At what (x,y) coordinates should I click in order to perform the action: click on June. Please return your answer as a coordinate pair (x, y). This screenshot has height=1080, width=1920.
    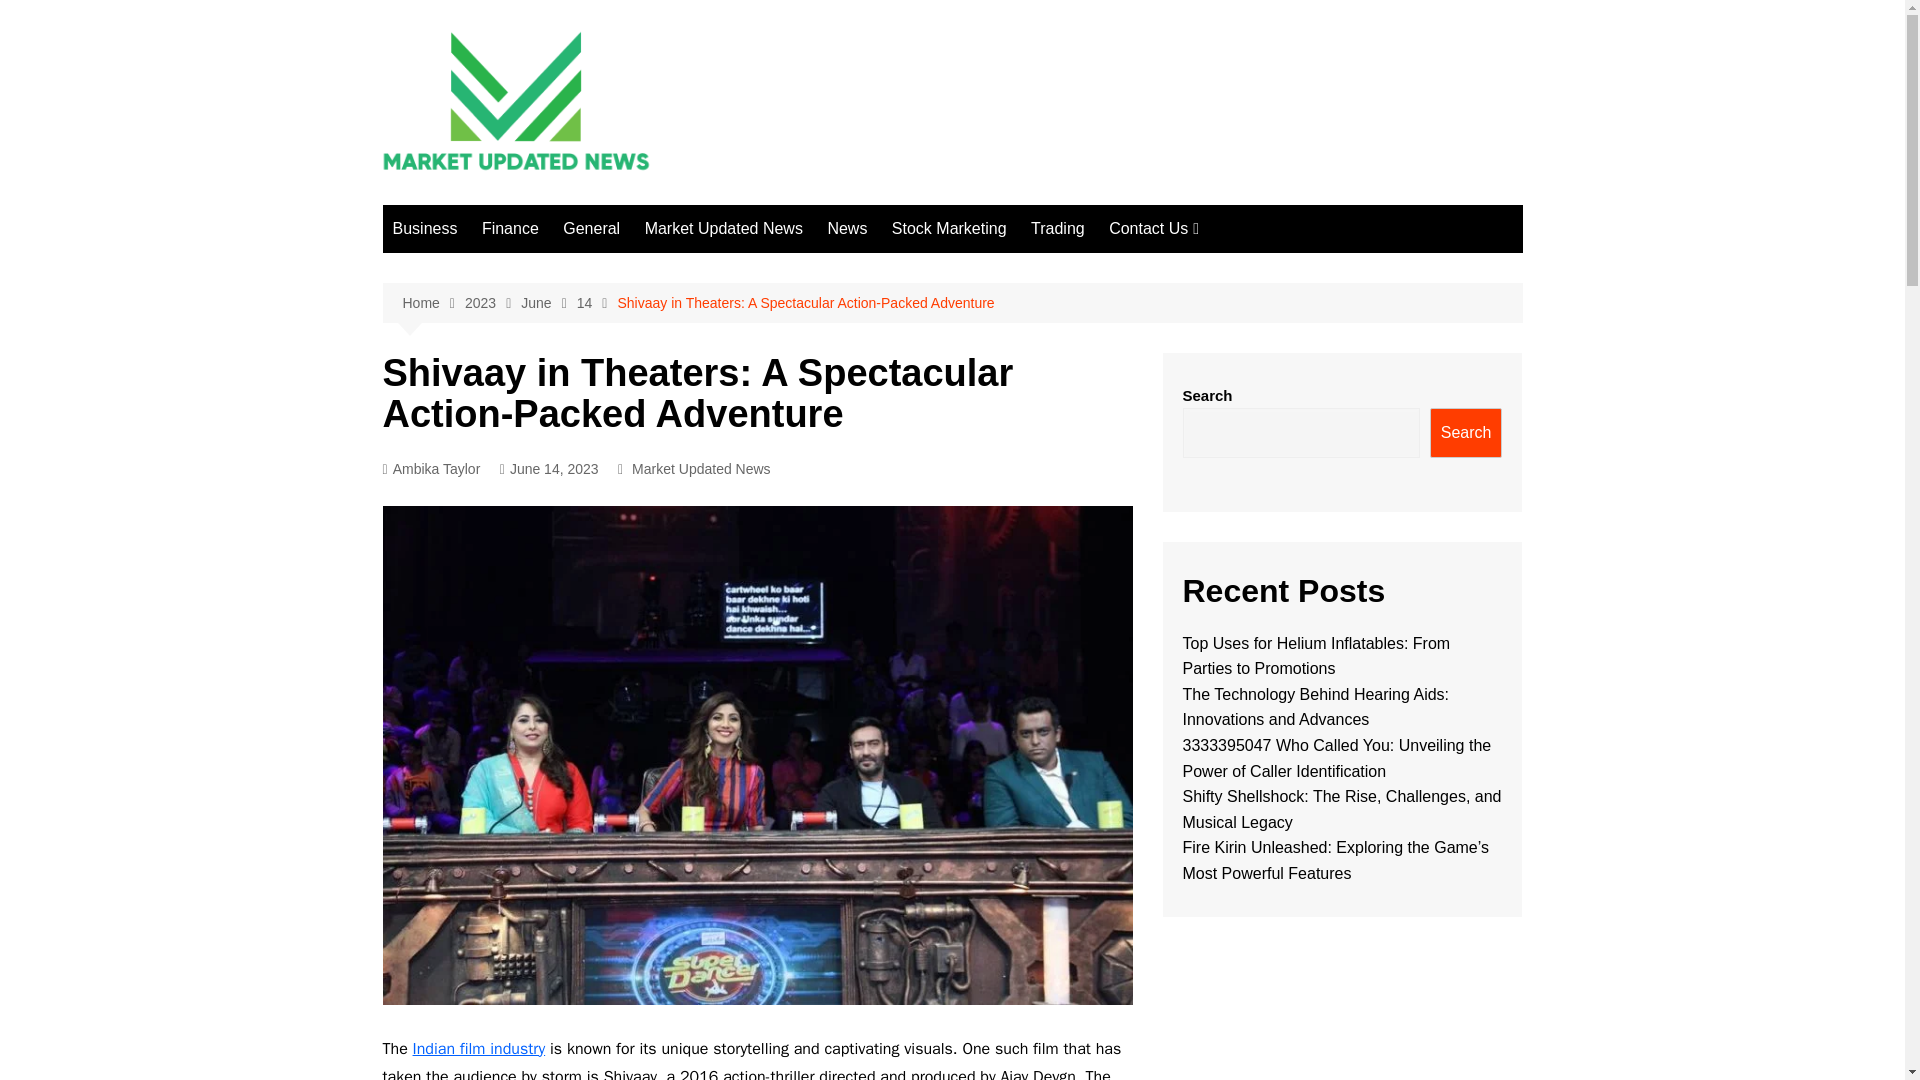
    Looking at the image, I should click on (548, 303).